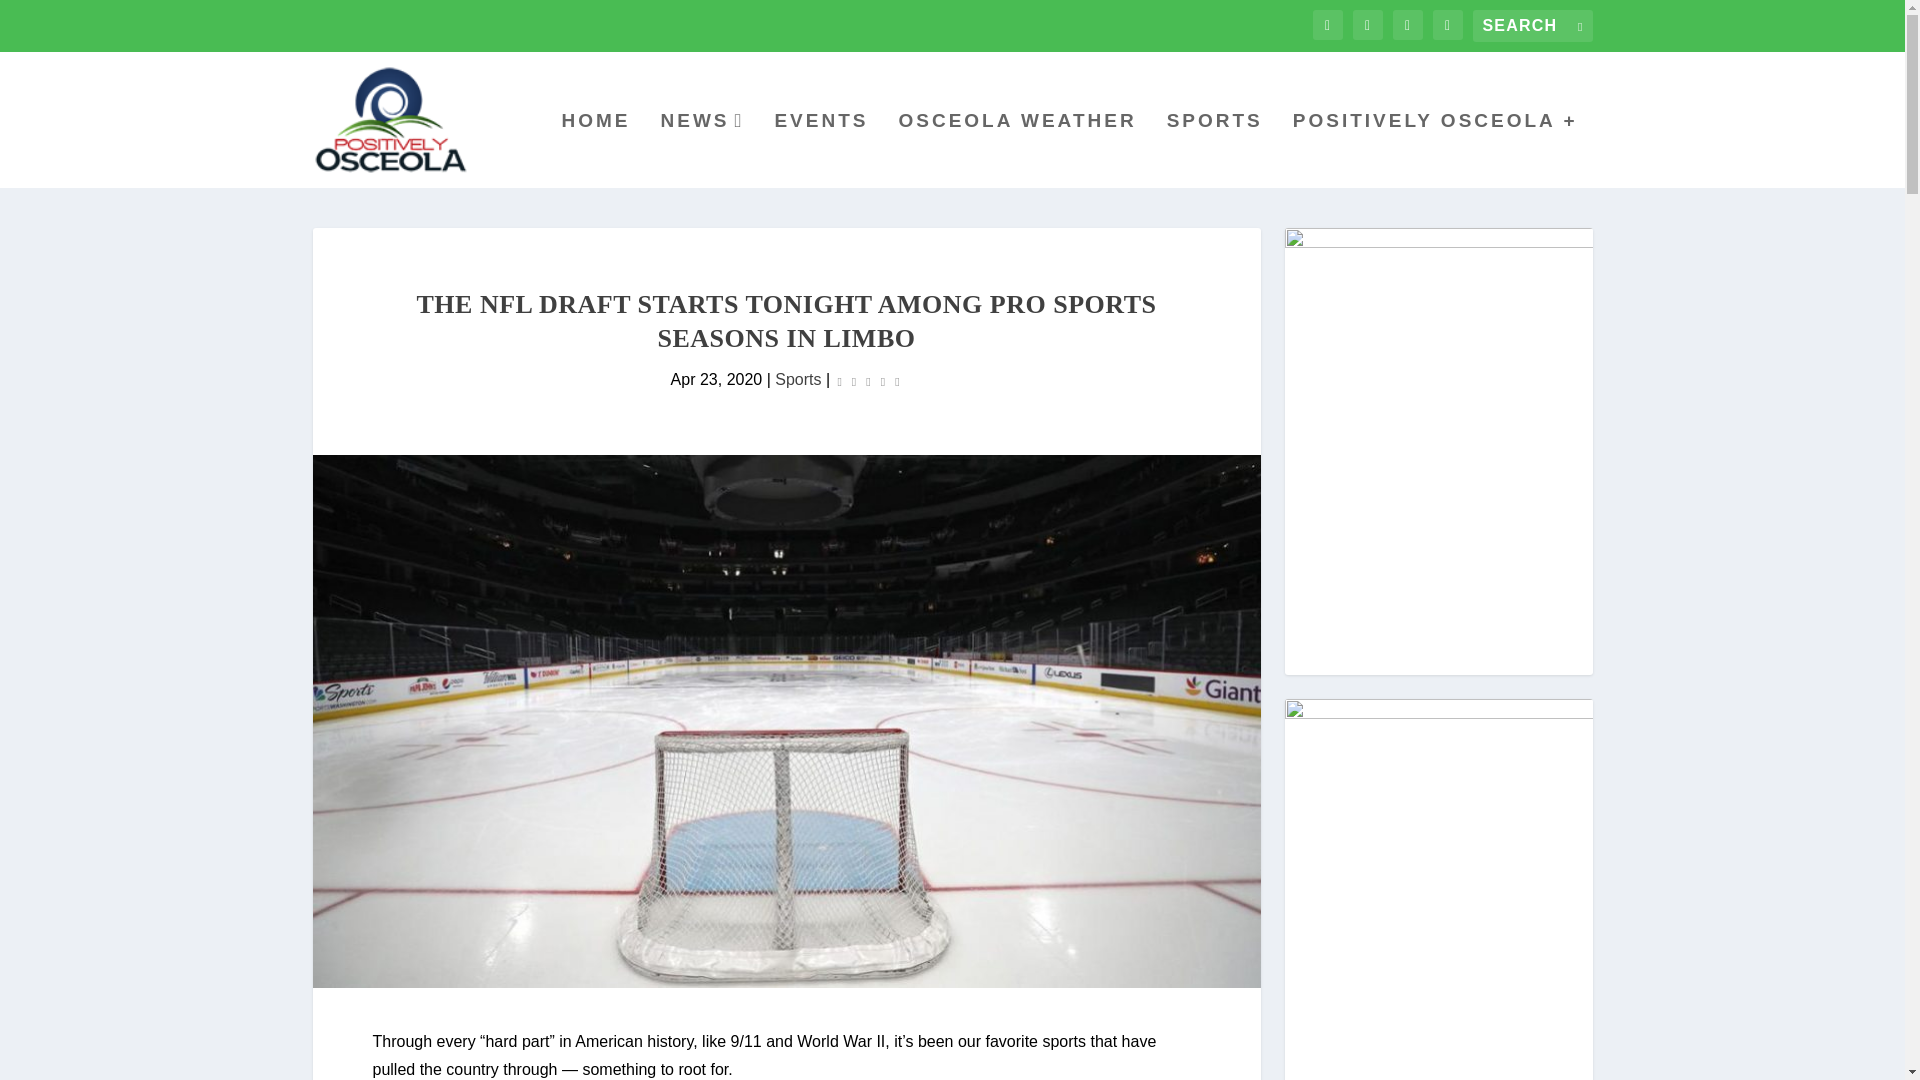 The width and height of the screenshot is (1920, 1080). What do you see at coordinates (1215, 150) in the screenshot?
I see `SPORTS` at bounding box center [1215, 150].